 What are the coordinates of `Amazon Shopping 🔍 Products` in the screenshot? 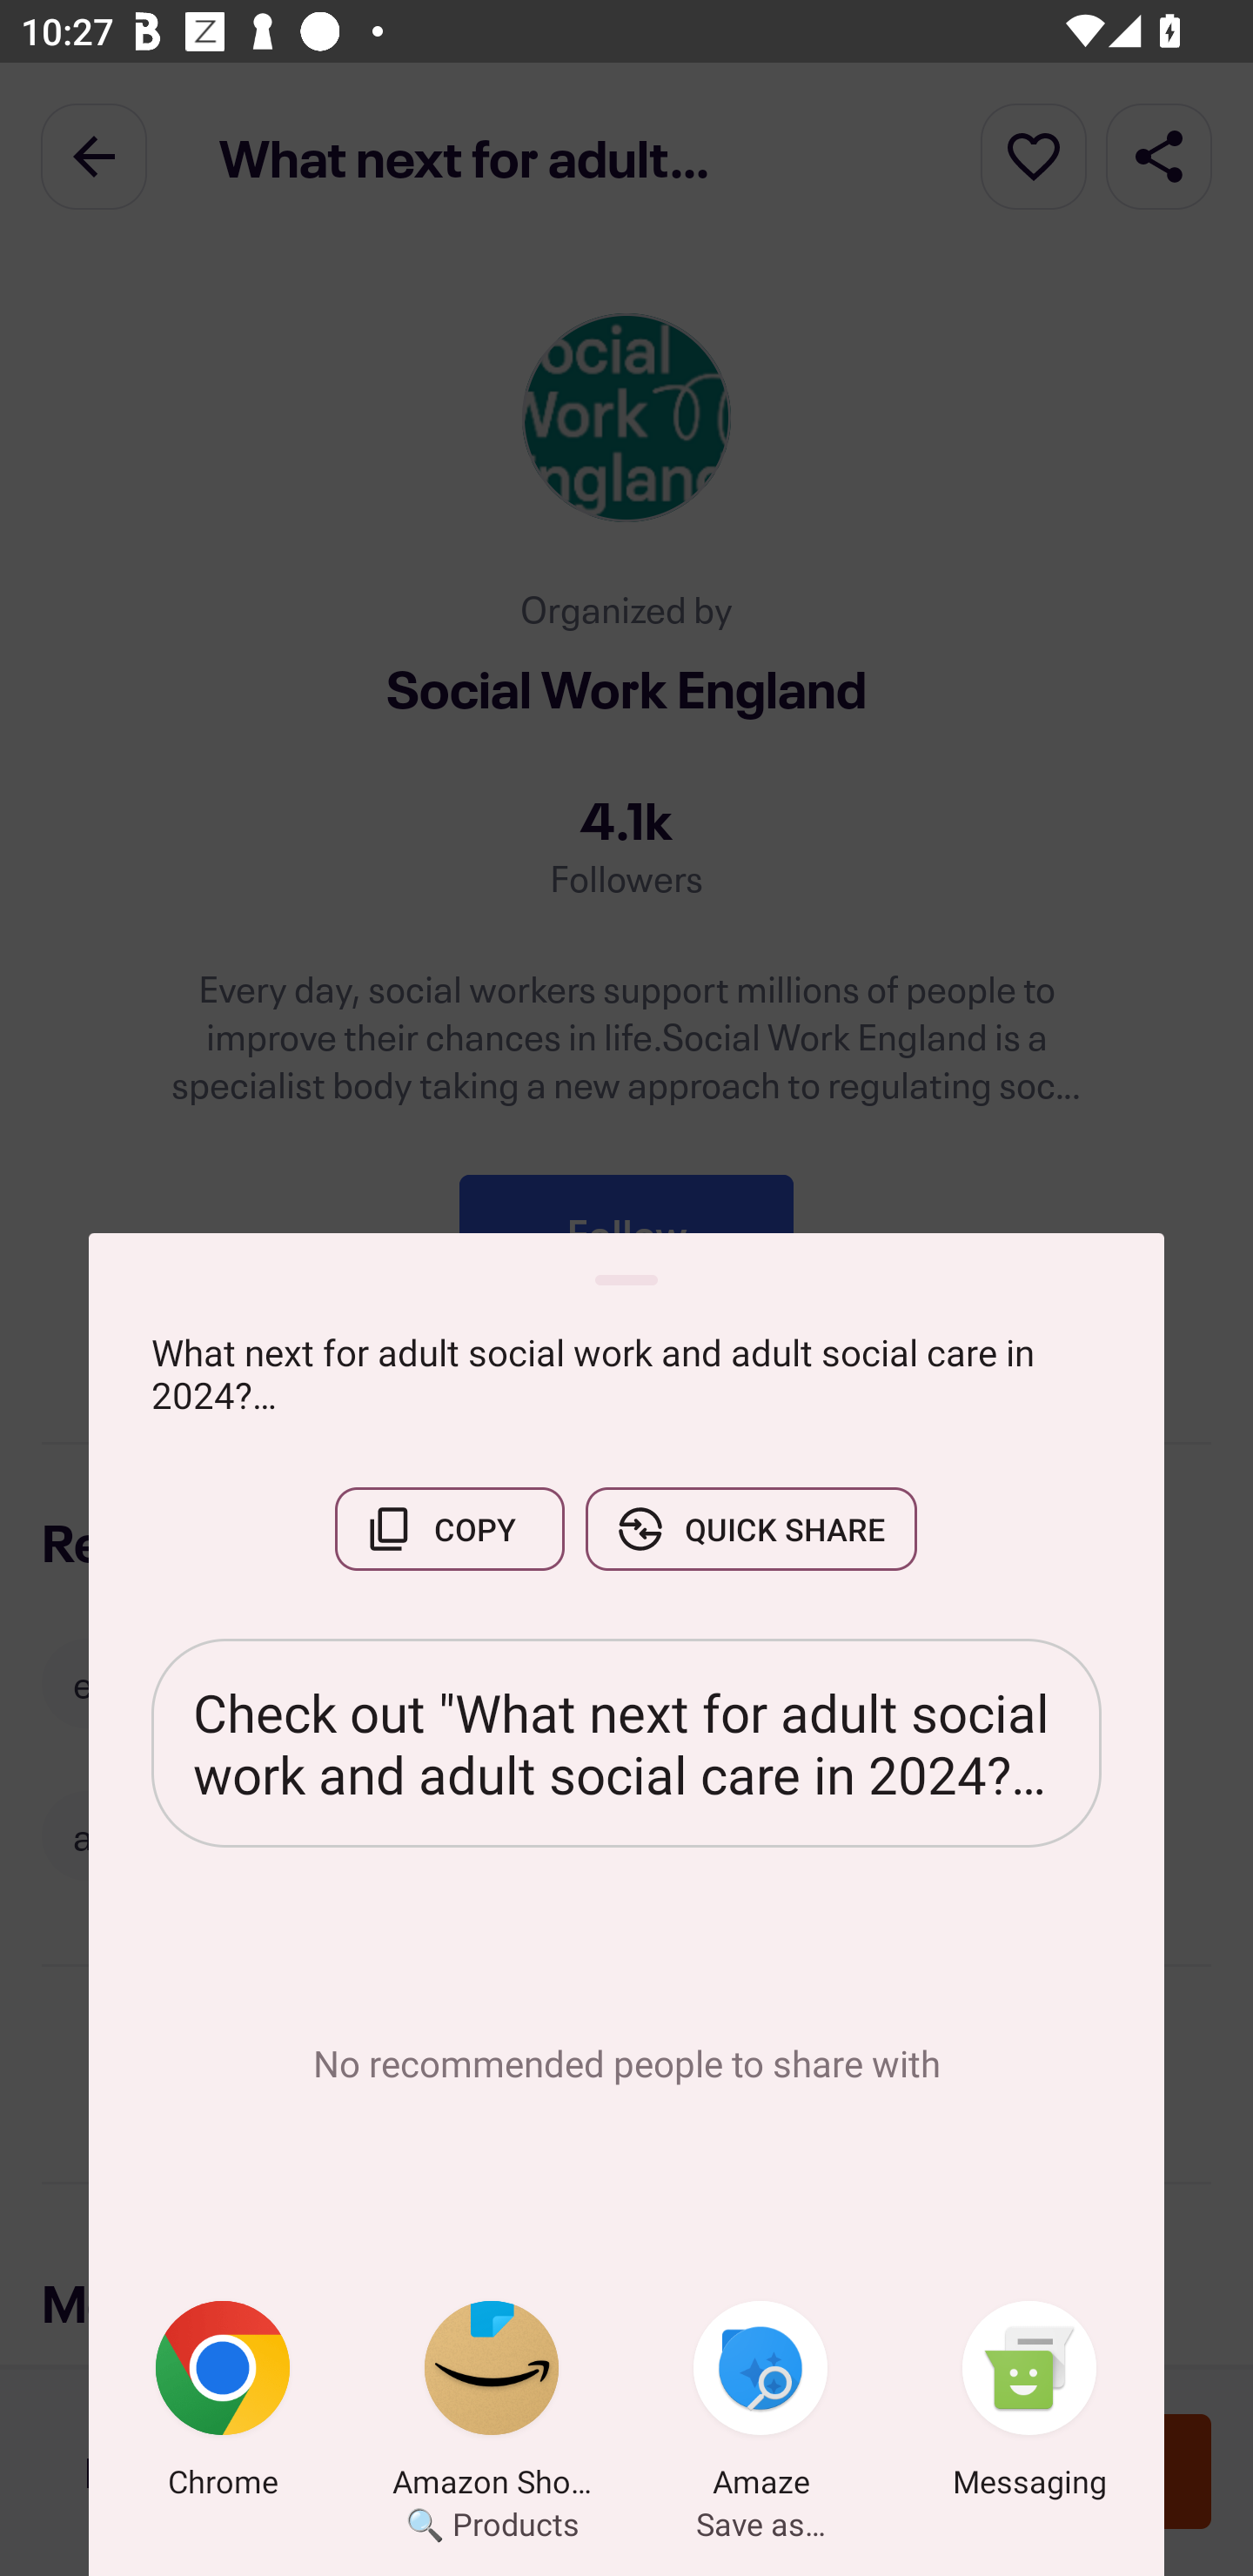 It's located at (492, 2405).